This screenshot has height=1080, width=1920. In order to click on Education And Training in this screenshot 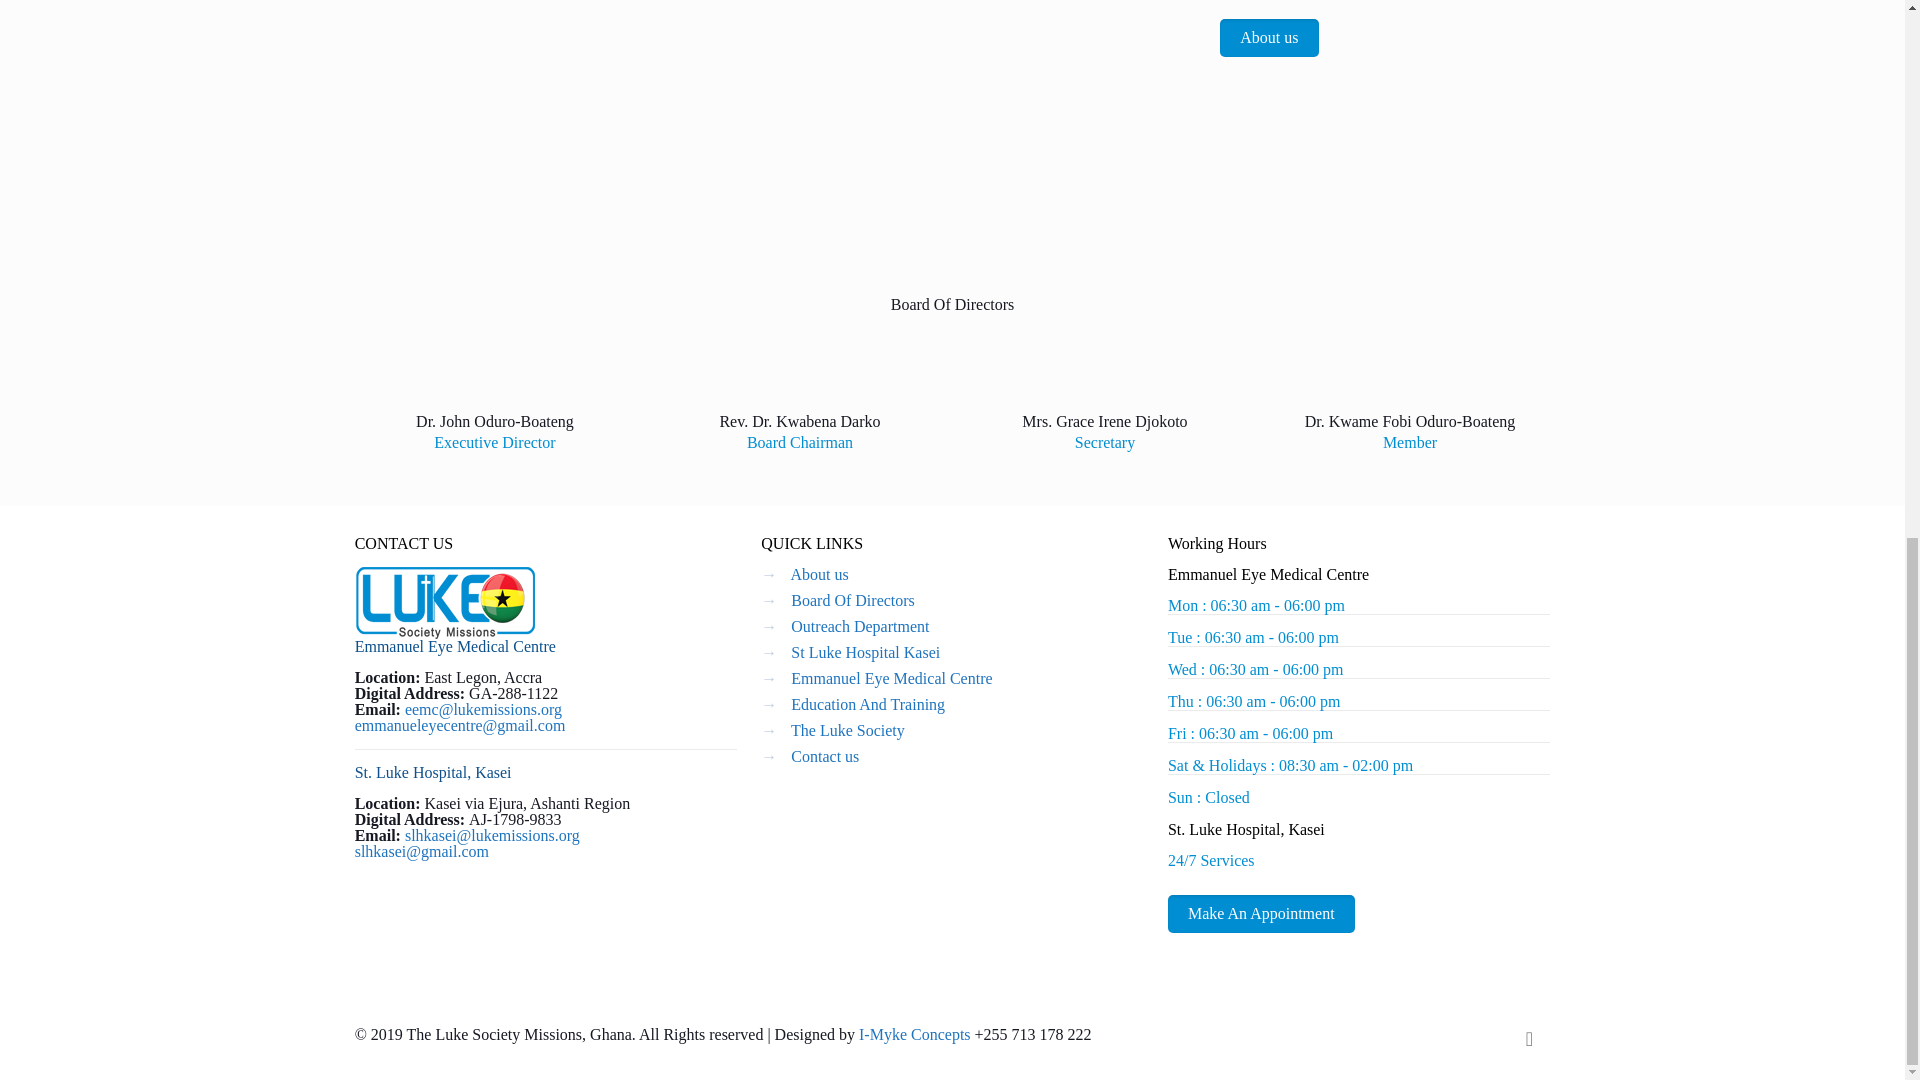, I will do `click(868, 704)`.